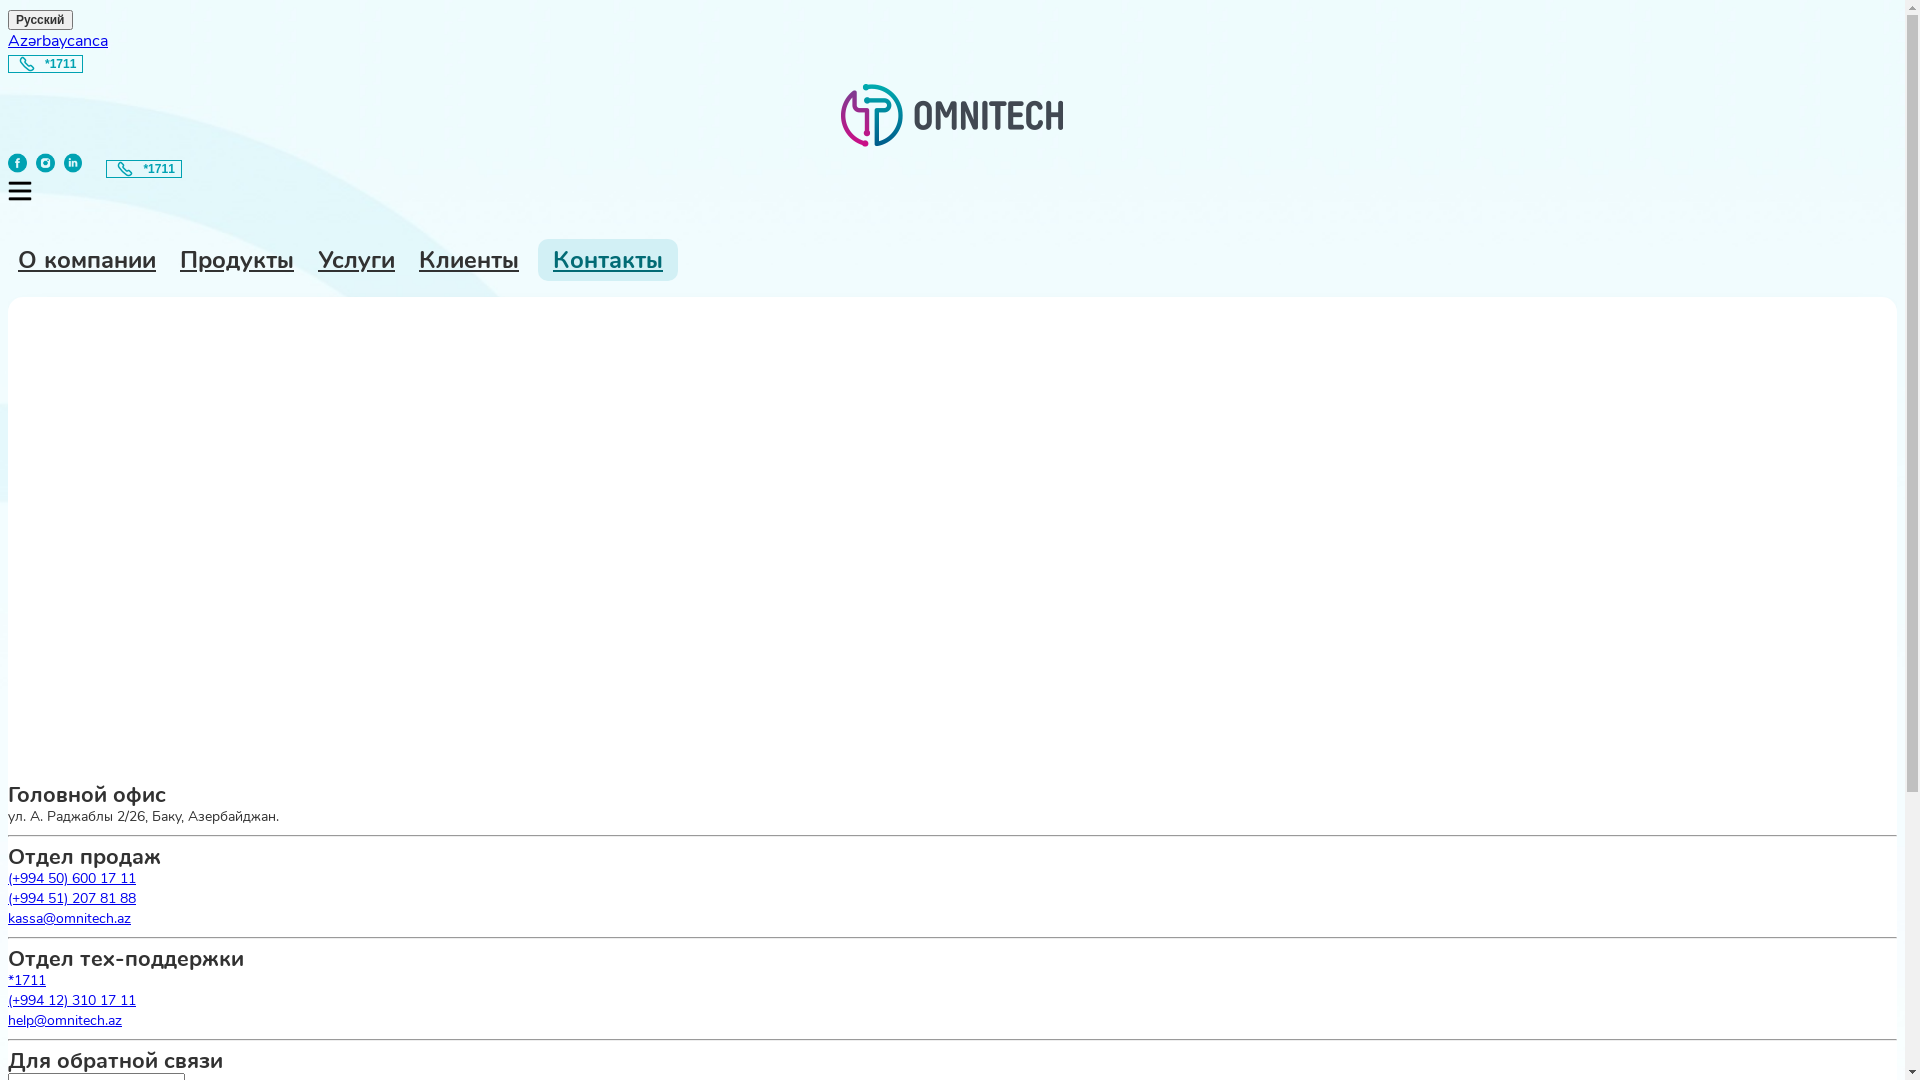  I want to click on (+994 51) 207 81 88, so click(72, 898).